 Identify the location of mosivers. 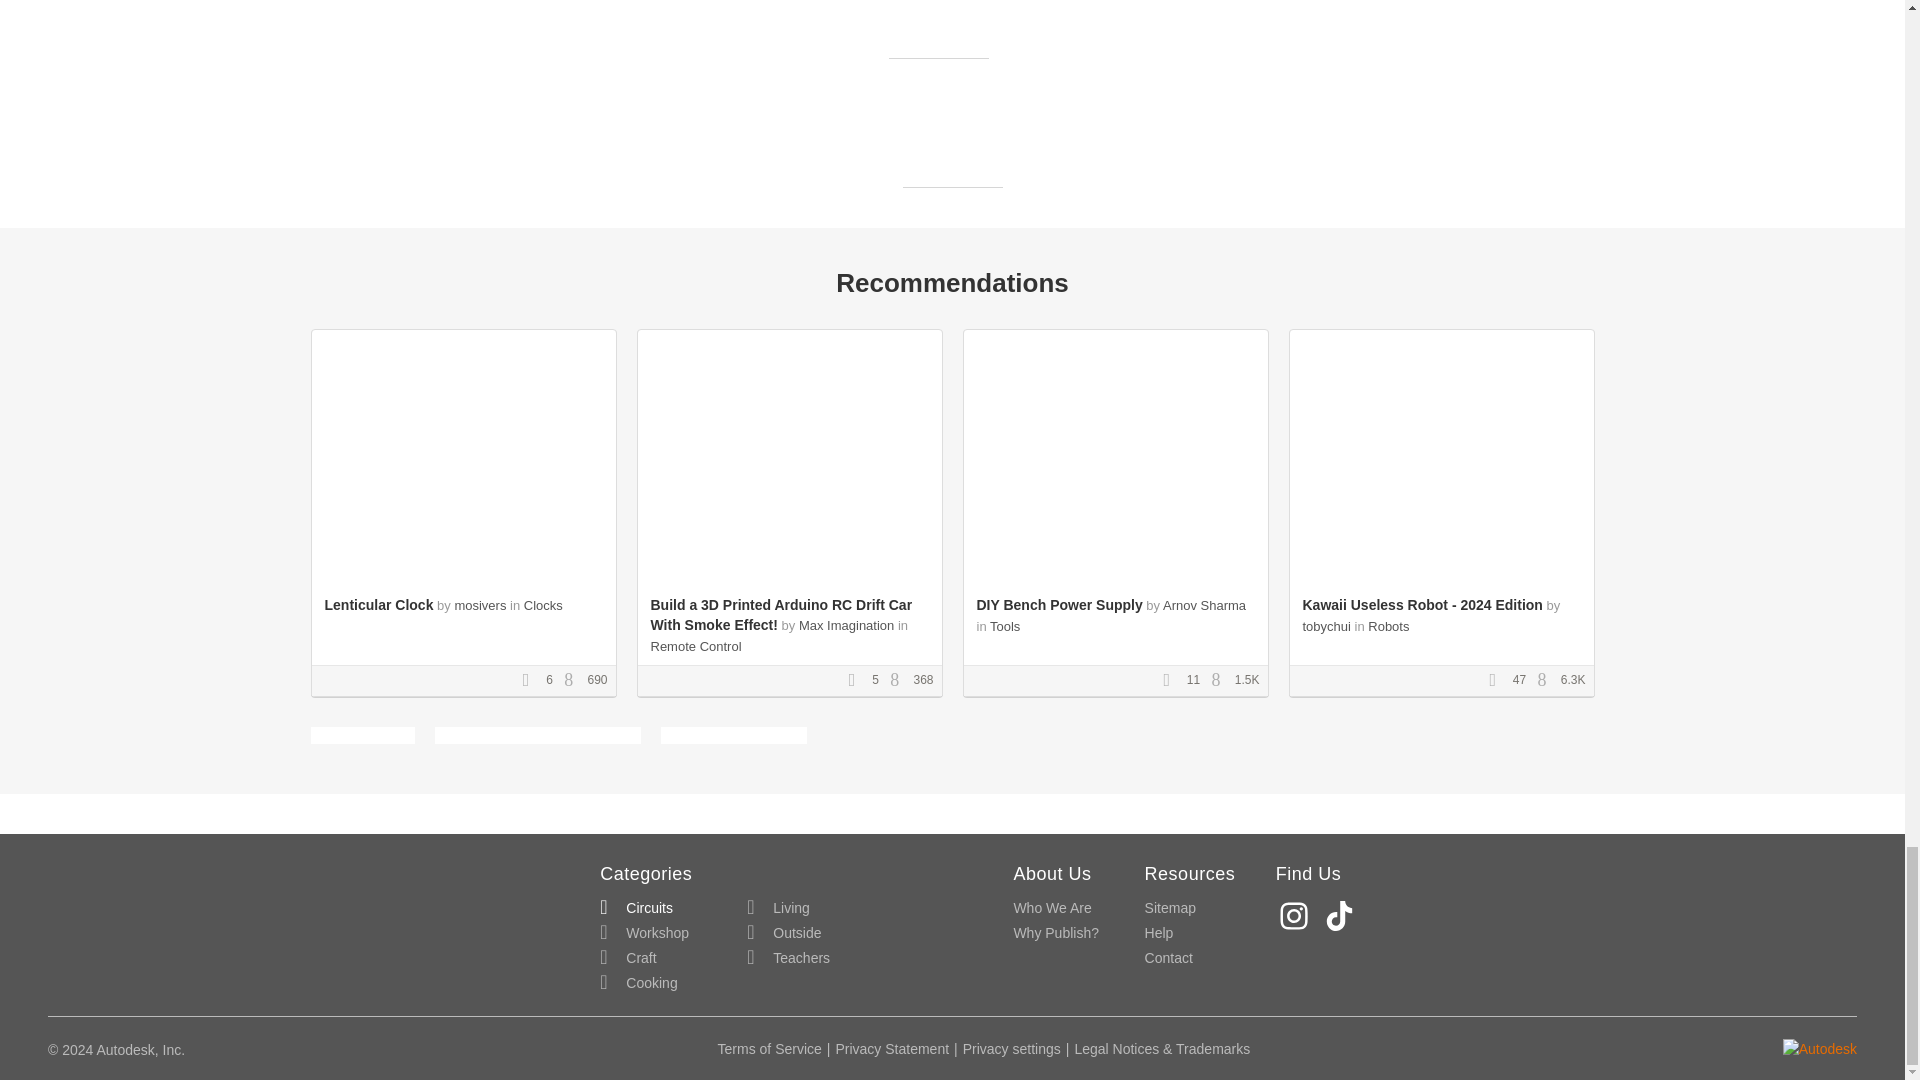
(480, 606).